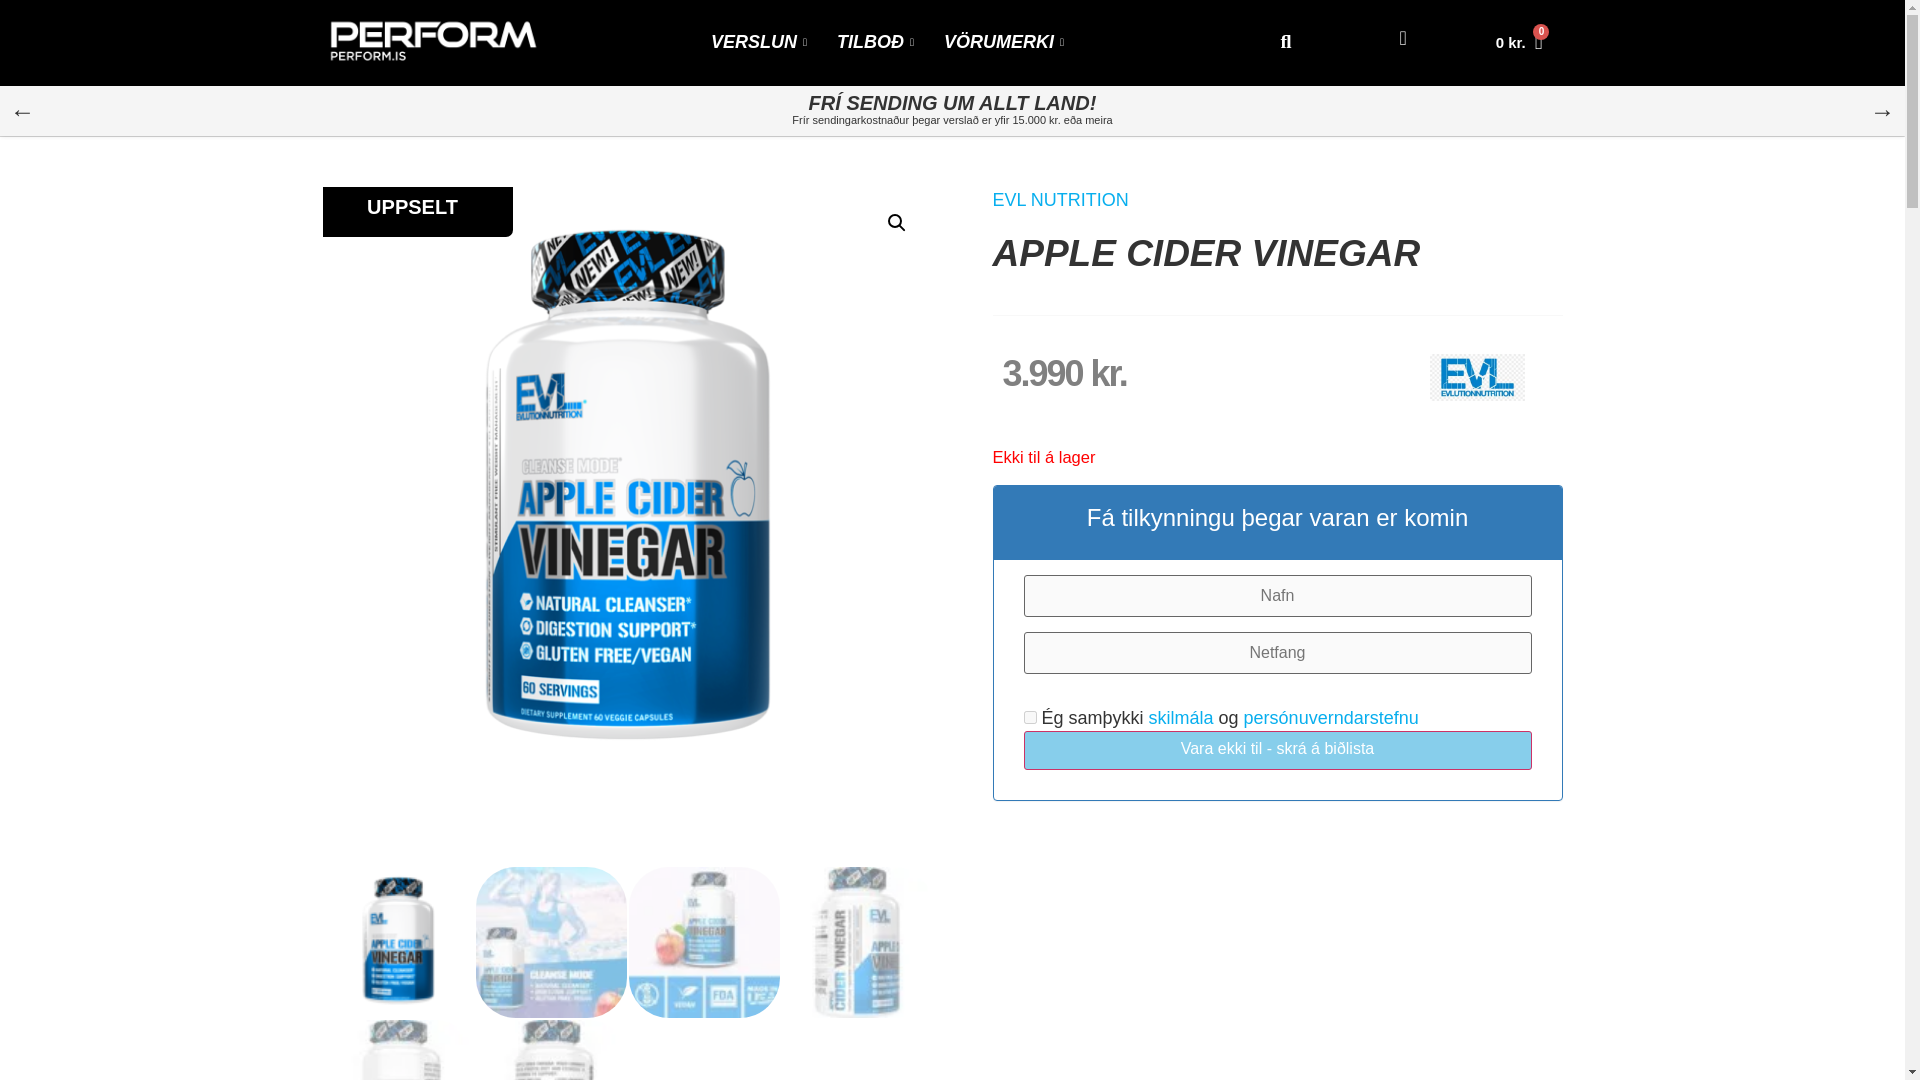 The image size is (1920, 1080). Describe the element at coordinates (1060, 200) in the screenshot. I see `View brand` at that location.